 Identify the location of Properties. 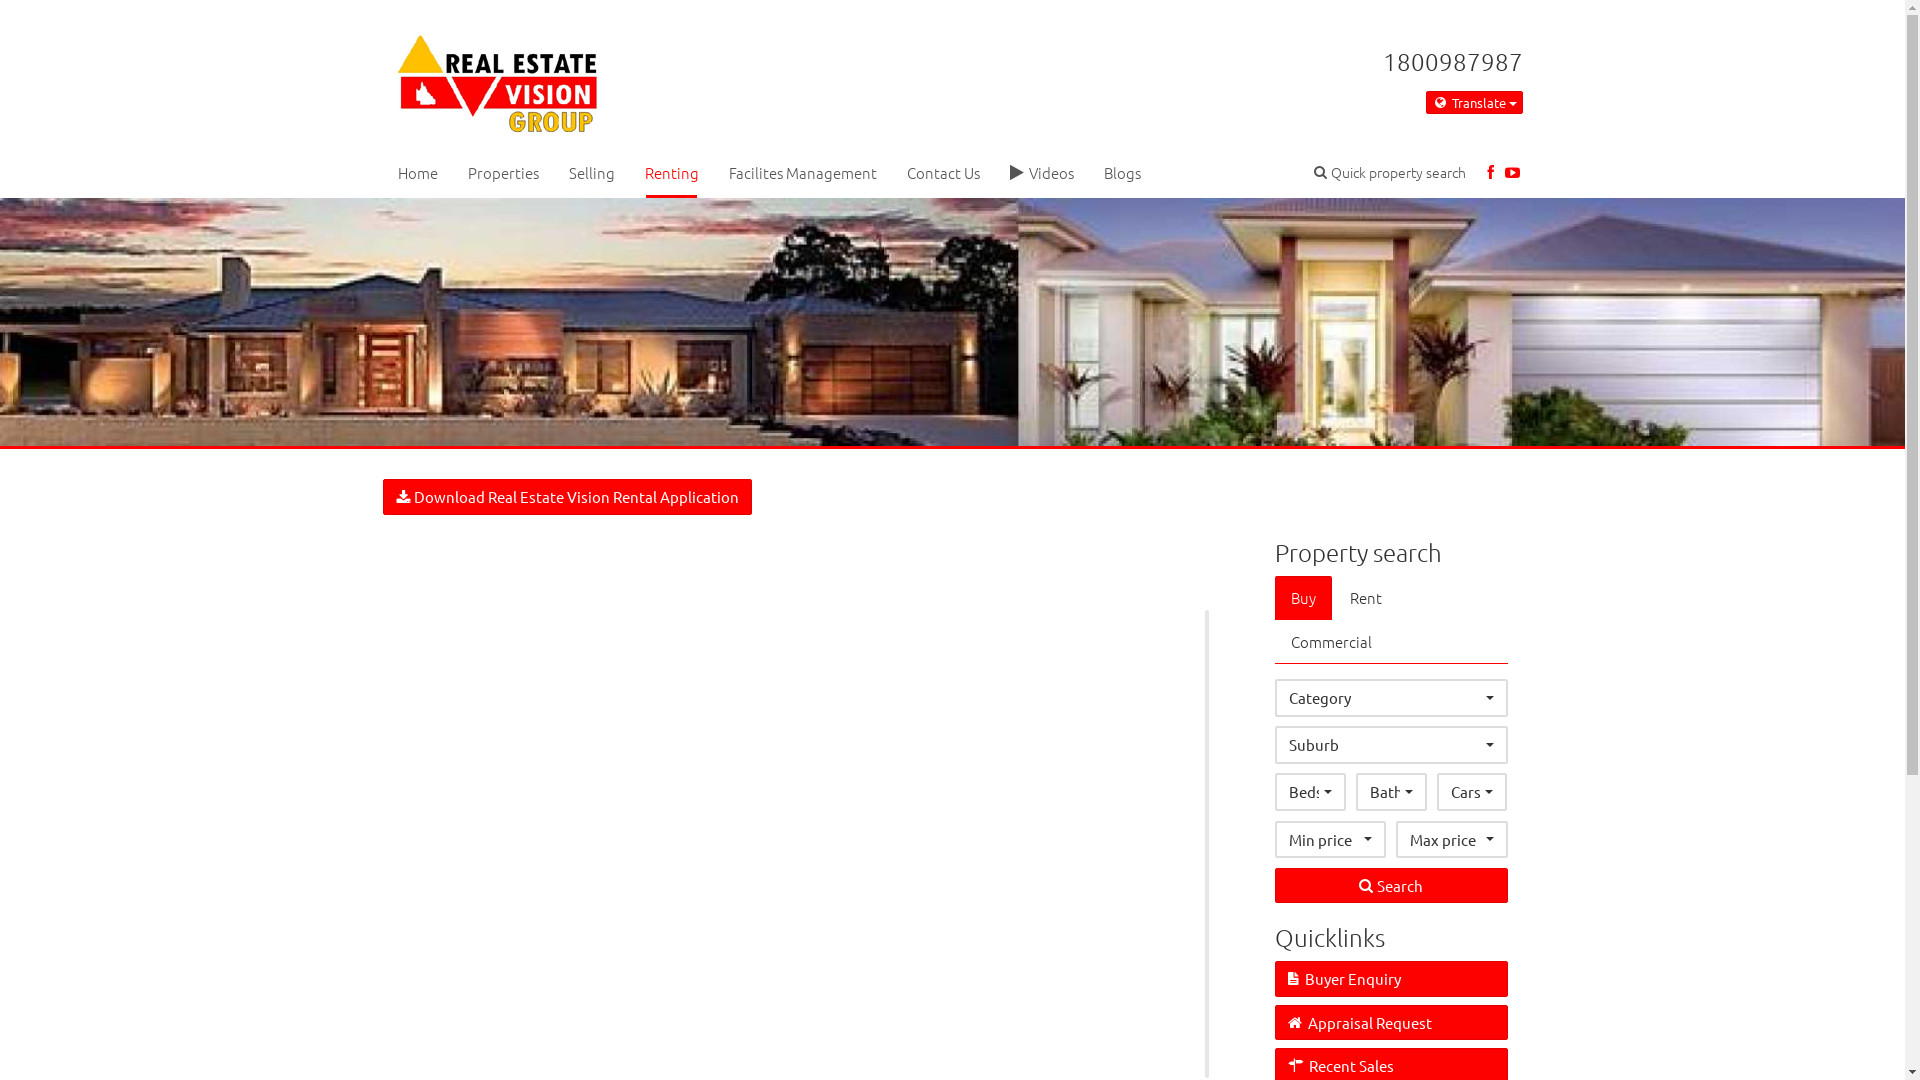
(502, 172).